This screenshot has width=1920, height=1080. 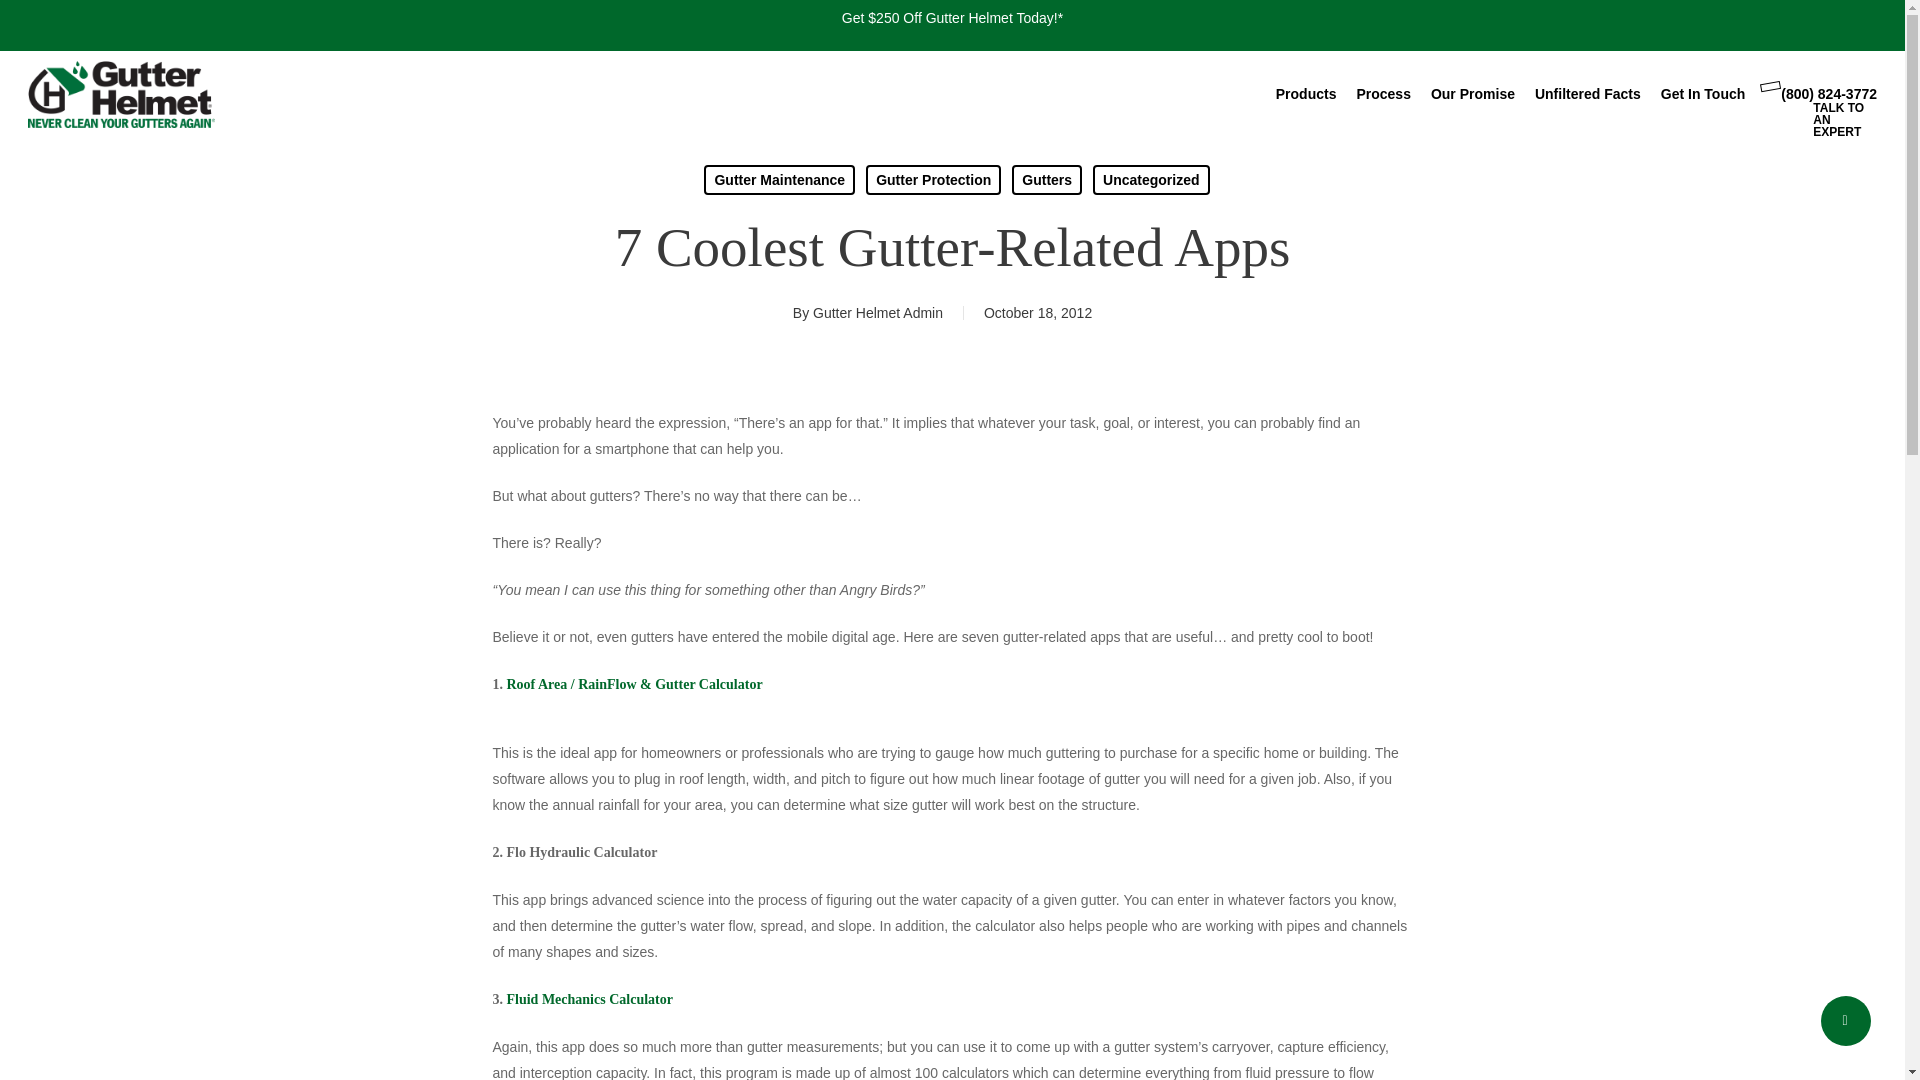 I want to click on Uncategorized, so click(x=1150, y=180).